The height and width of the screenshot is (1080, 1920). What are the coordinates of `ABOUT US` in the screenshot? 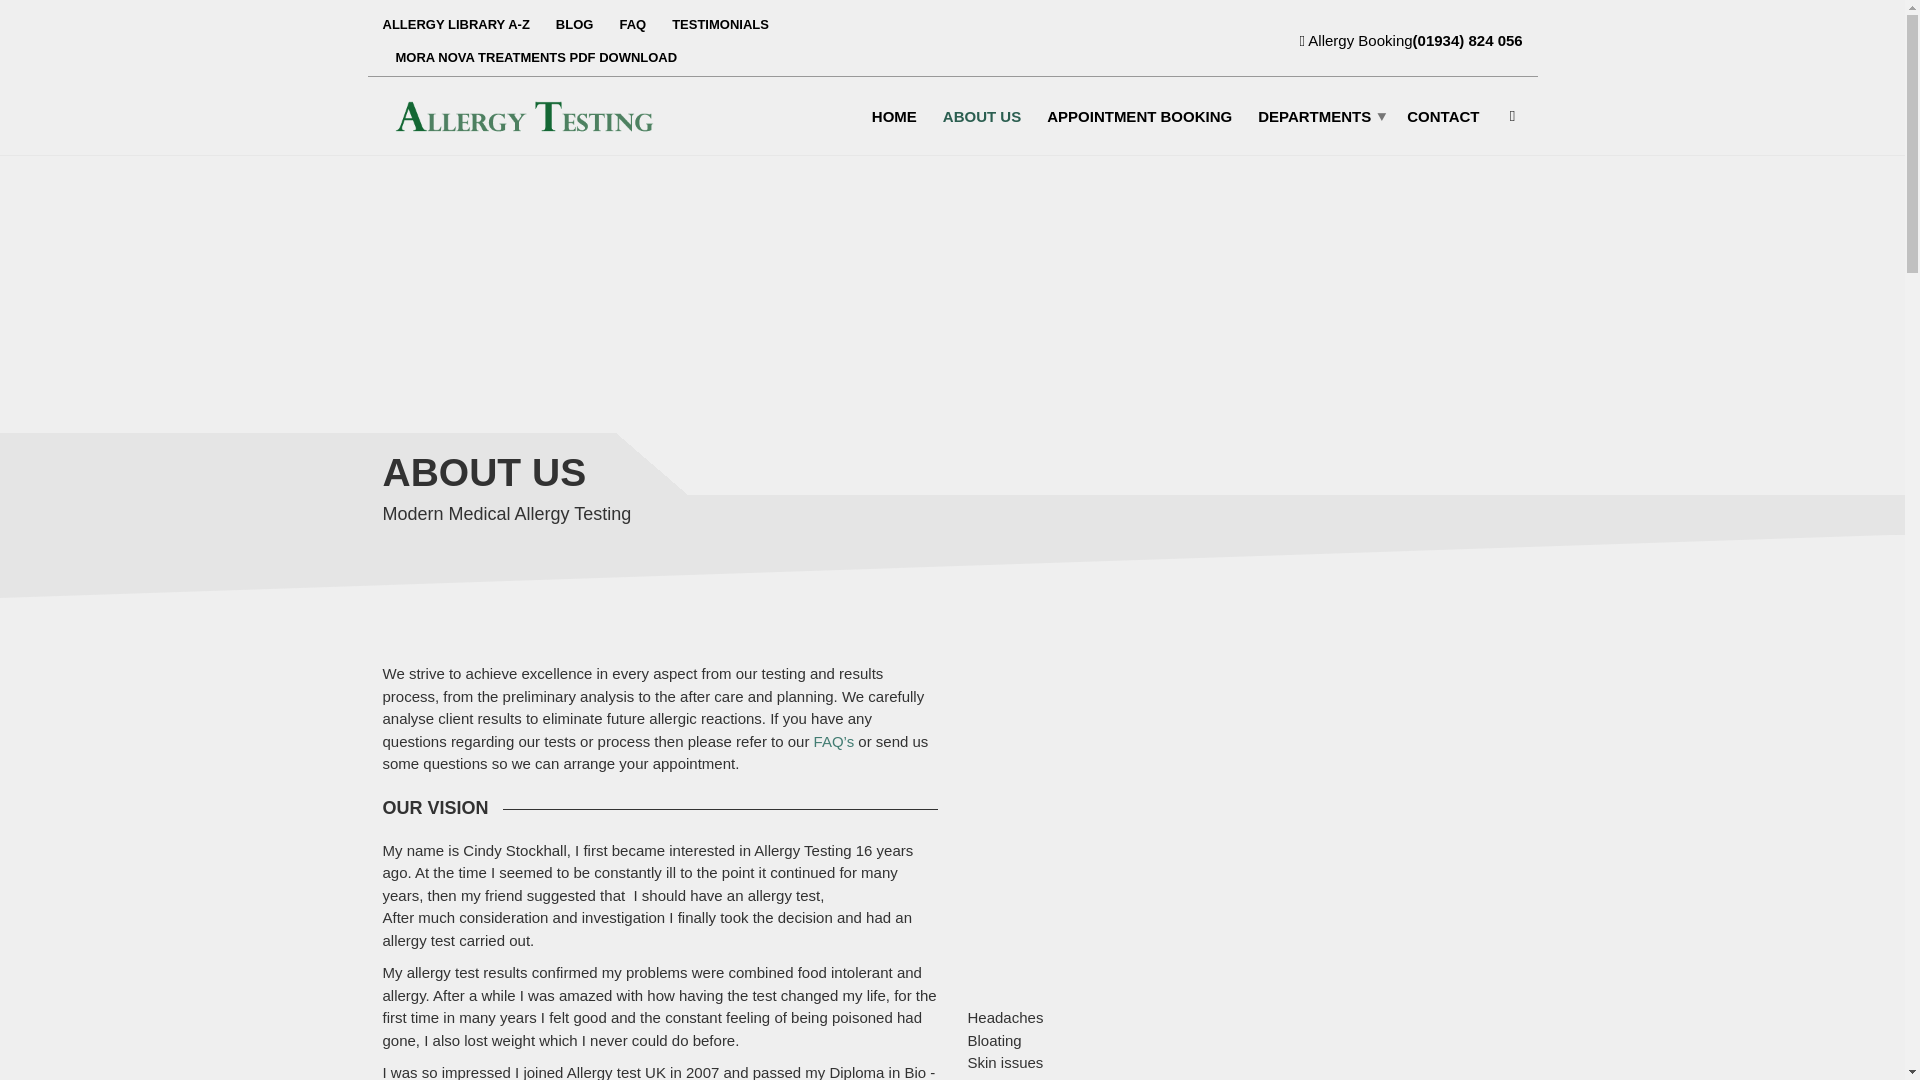 It's located at (982, 115).